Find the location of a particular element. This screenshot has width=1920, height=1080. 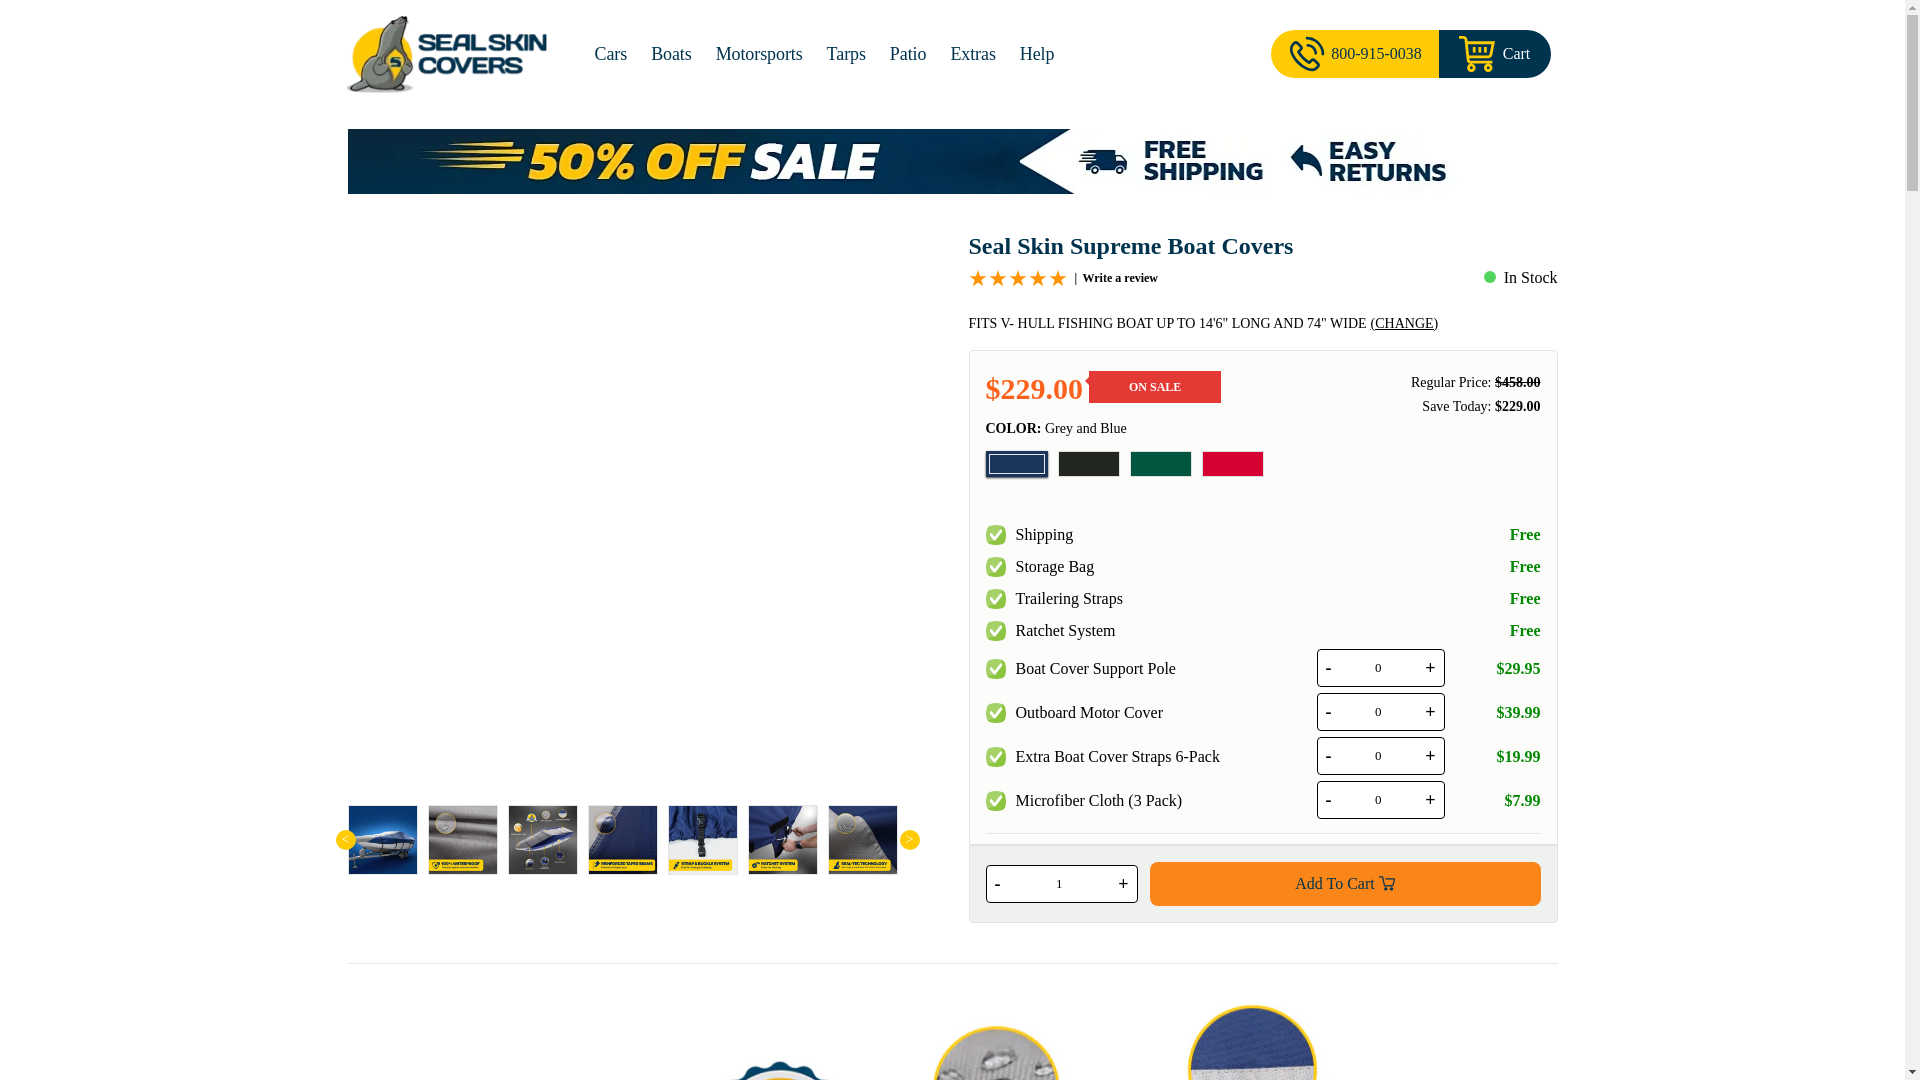

Tarps is located at coordinates (846, 54).